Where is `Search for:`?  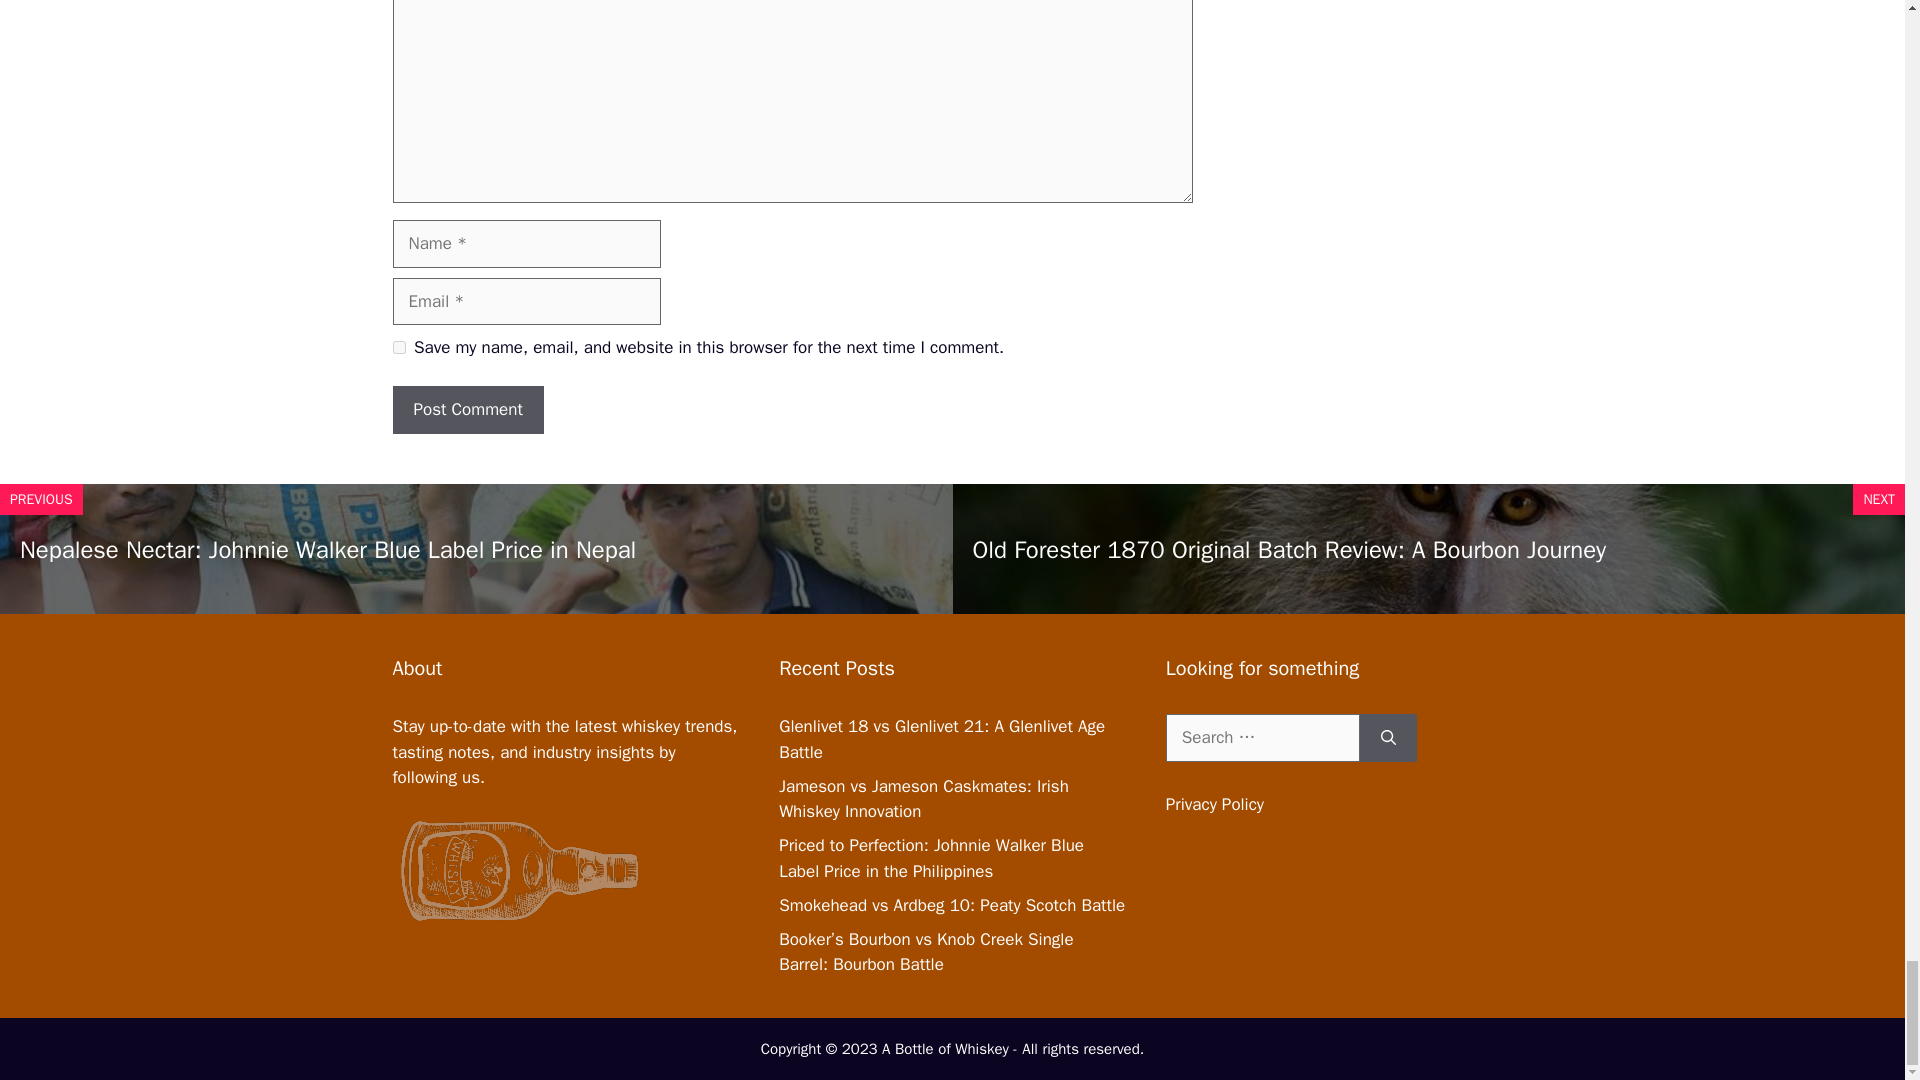
Search for: is located at coordinates (1262, 738).